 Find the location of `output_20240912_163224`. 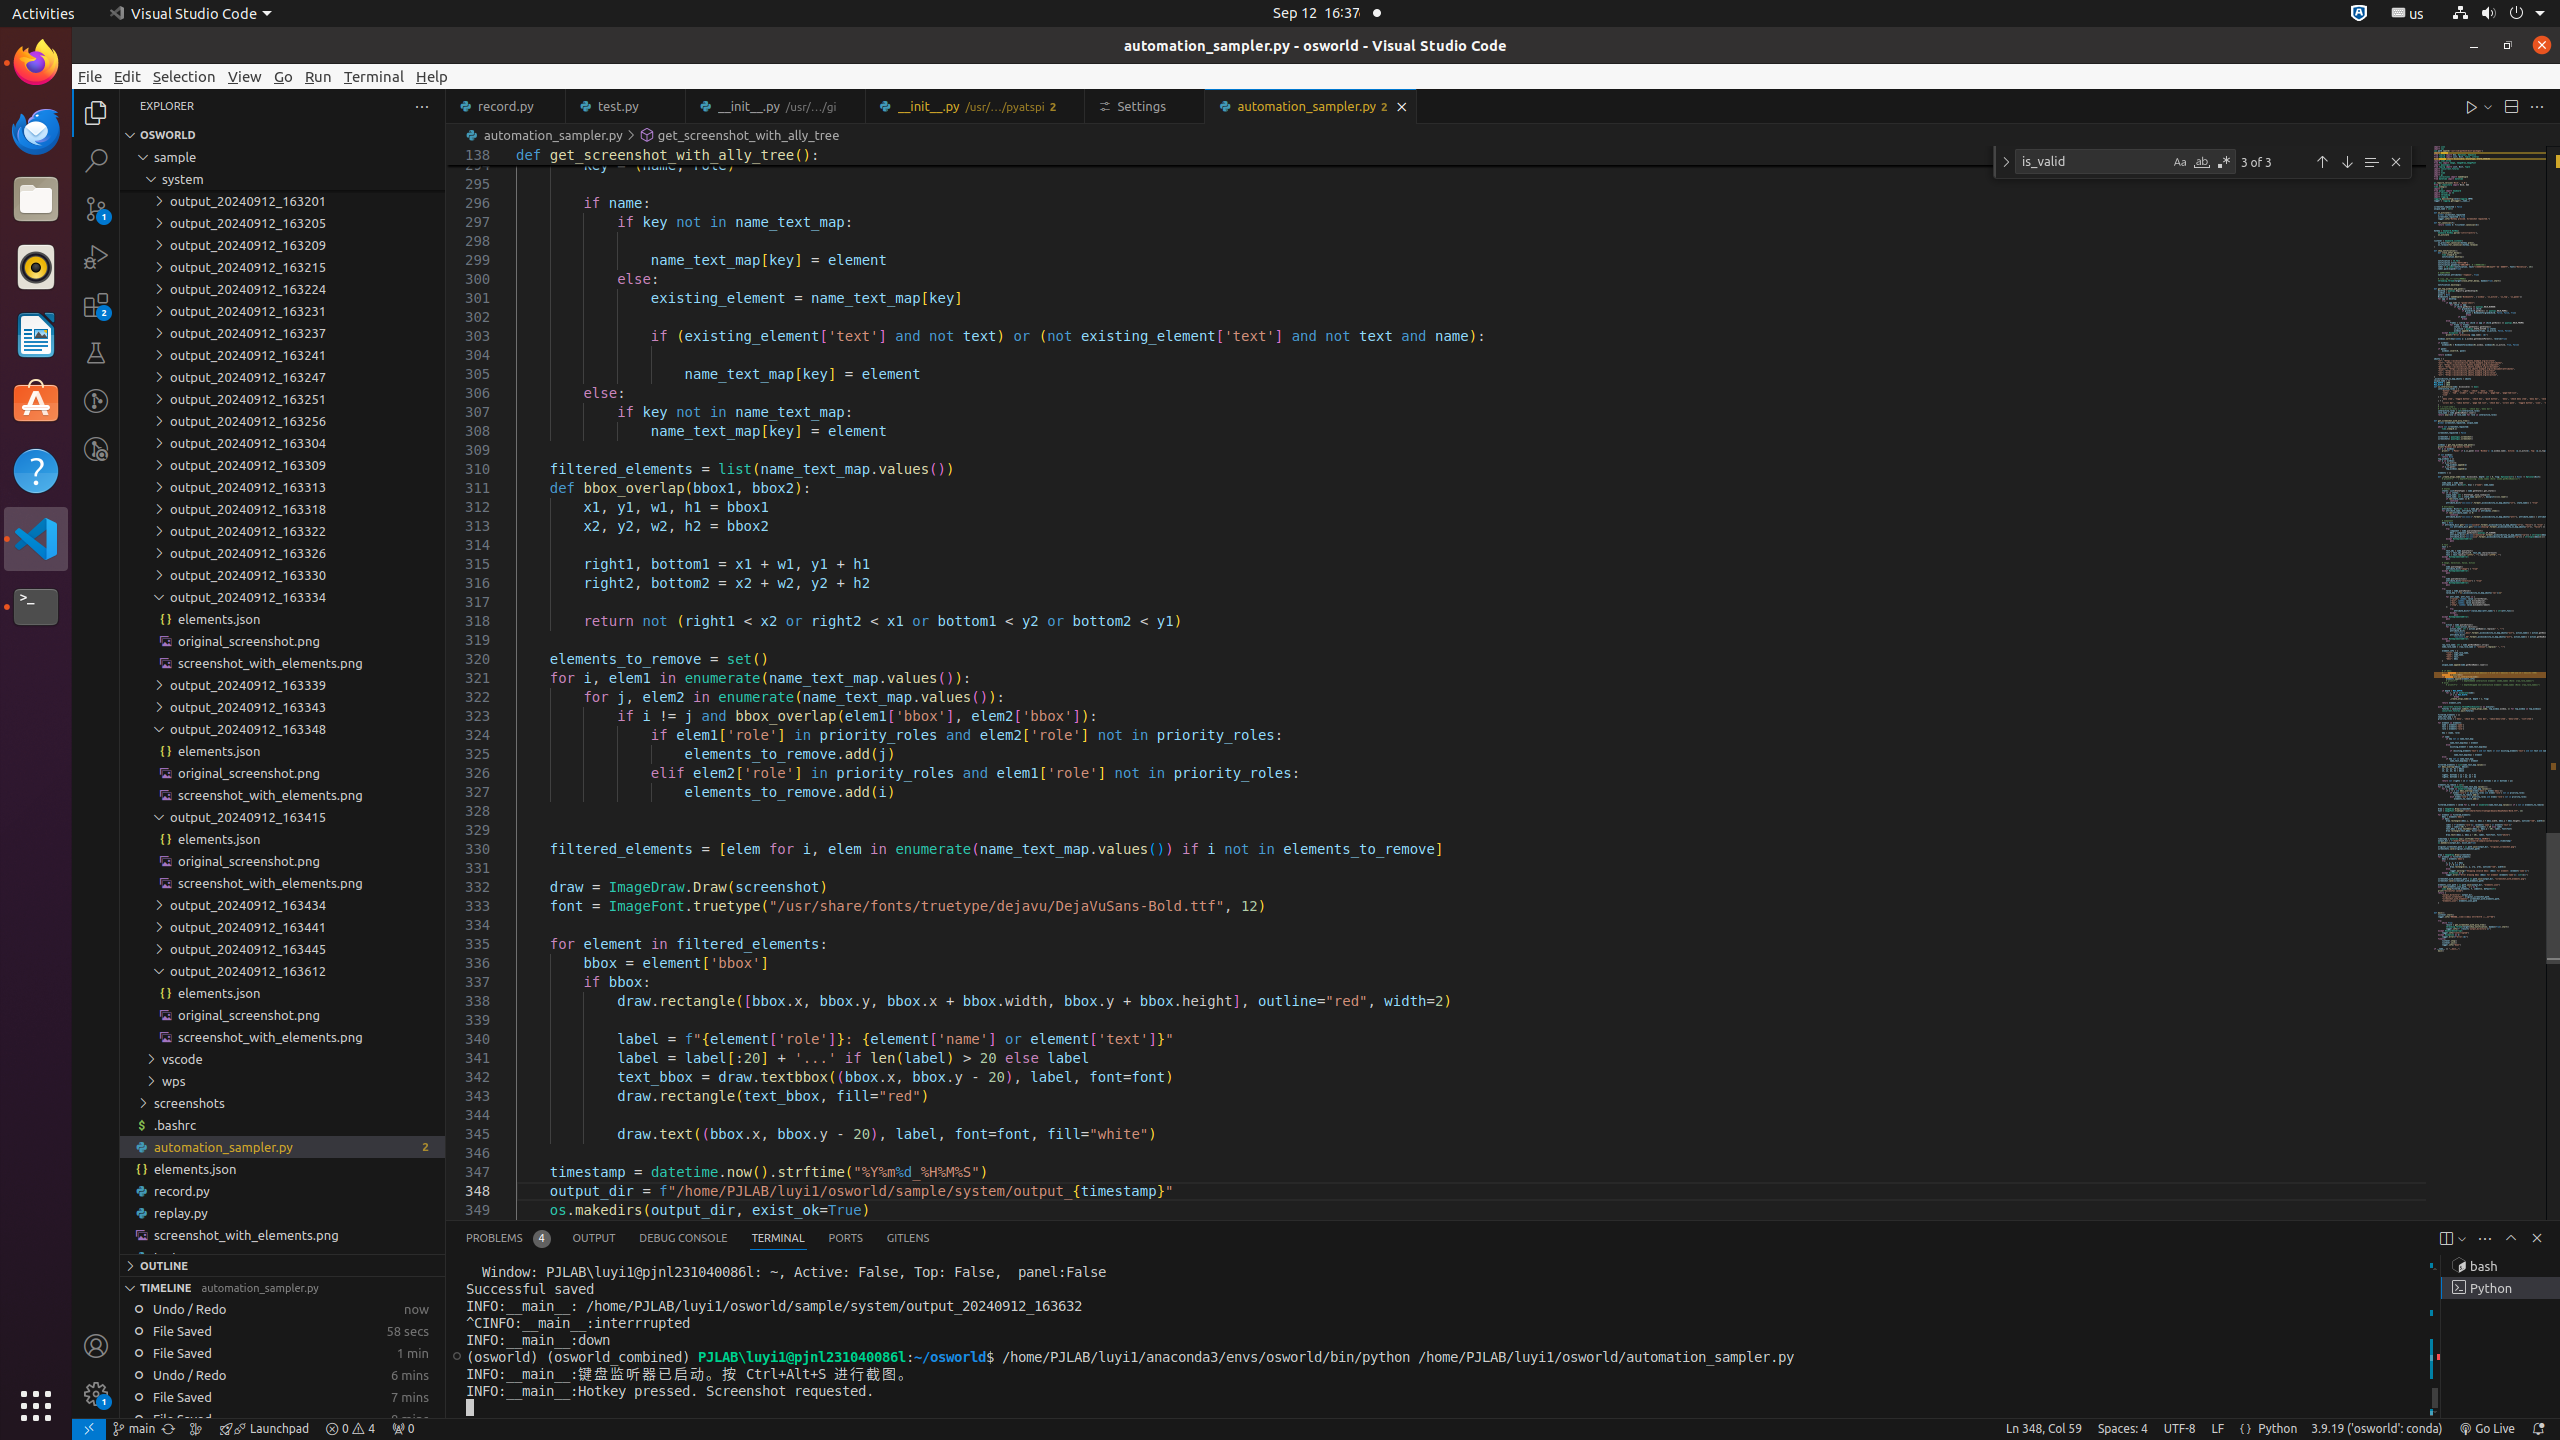

output_20240912_163224 is located at coordinates (282, 289).